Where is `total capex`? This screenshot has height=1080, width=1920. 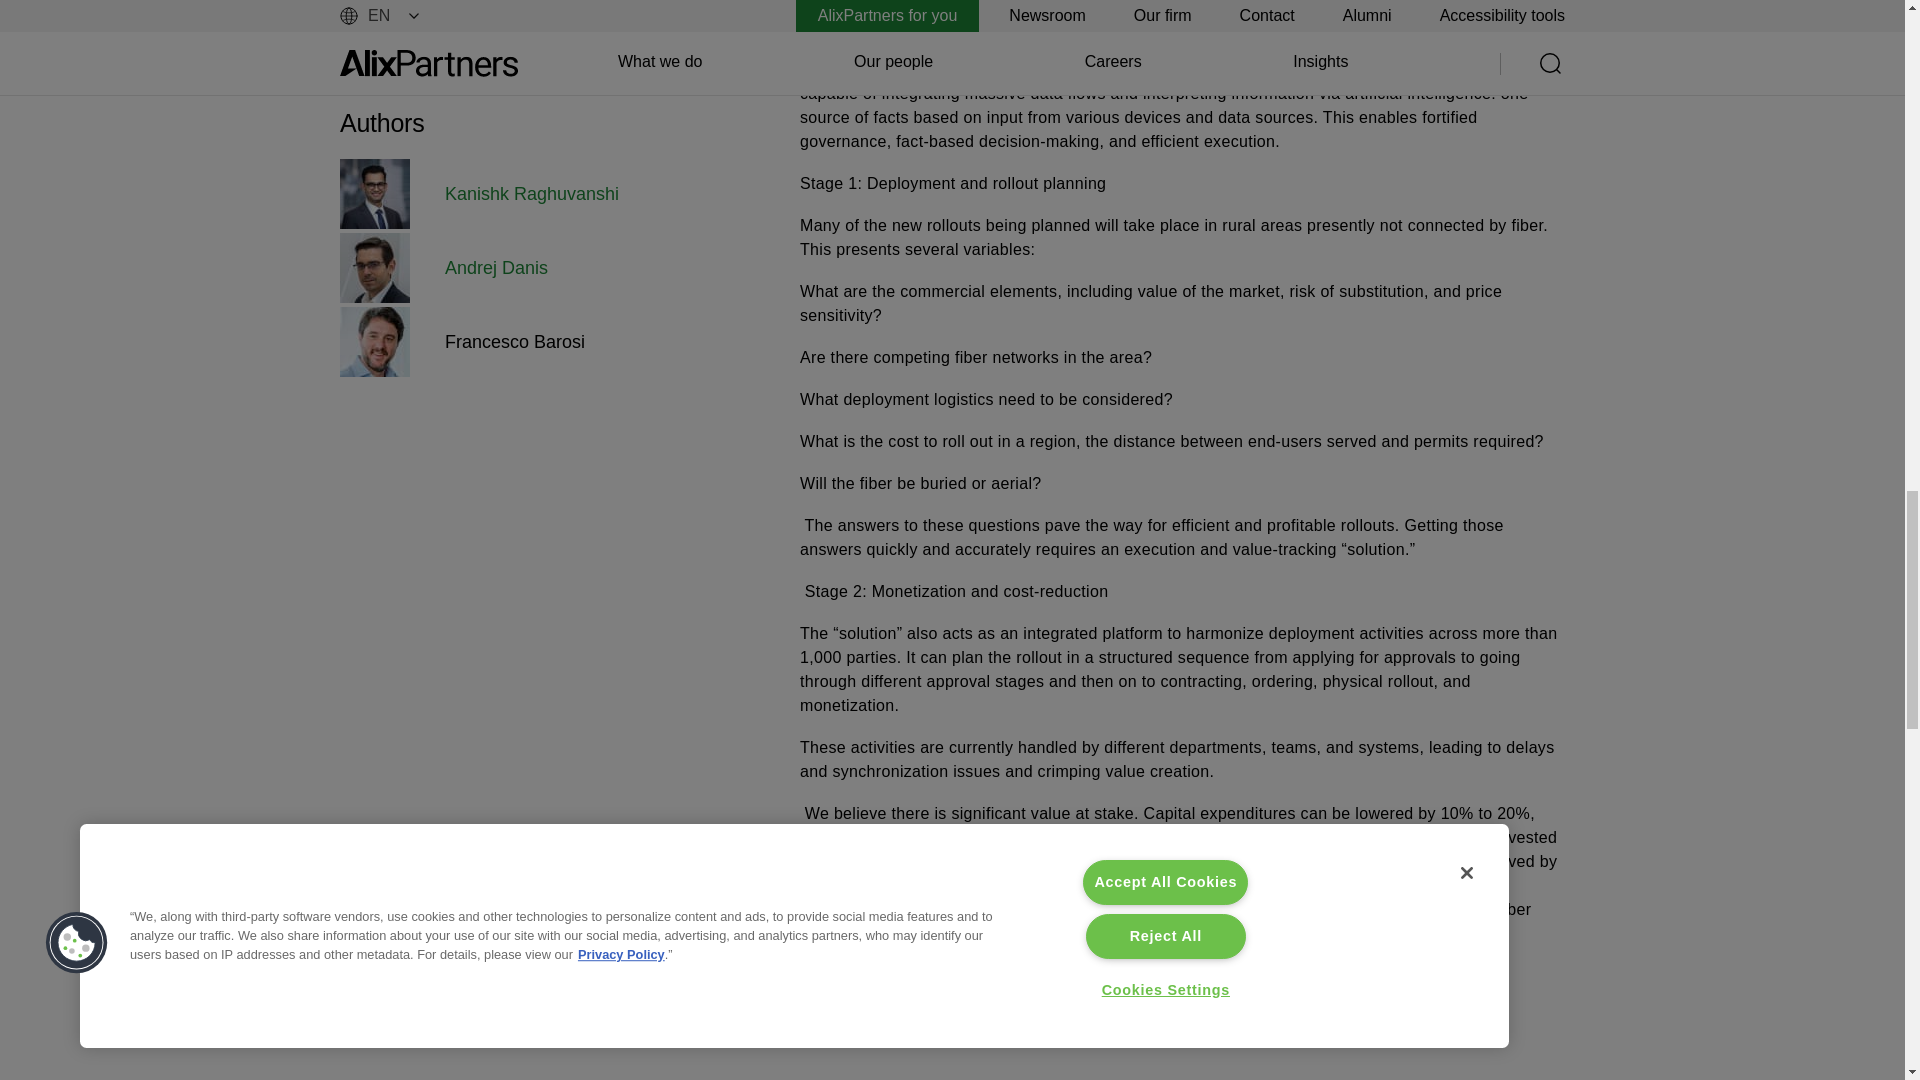
total capex is located at coordinates (1449, 837).